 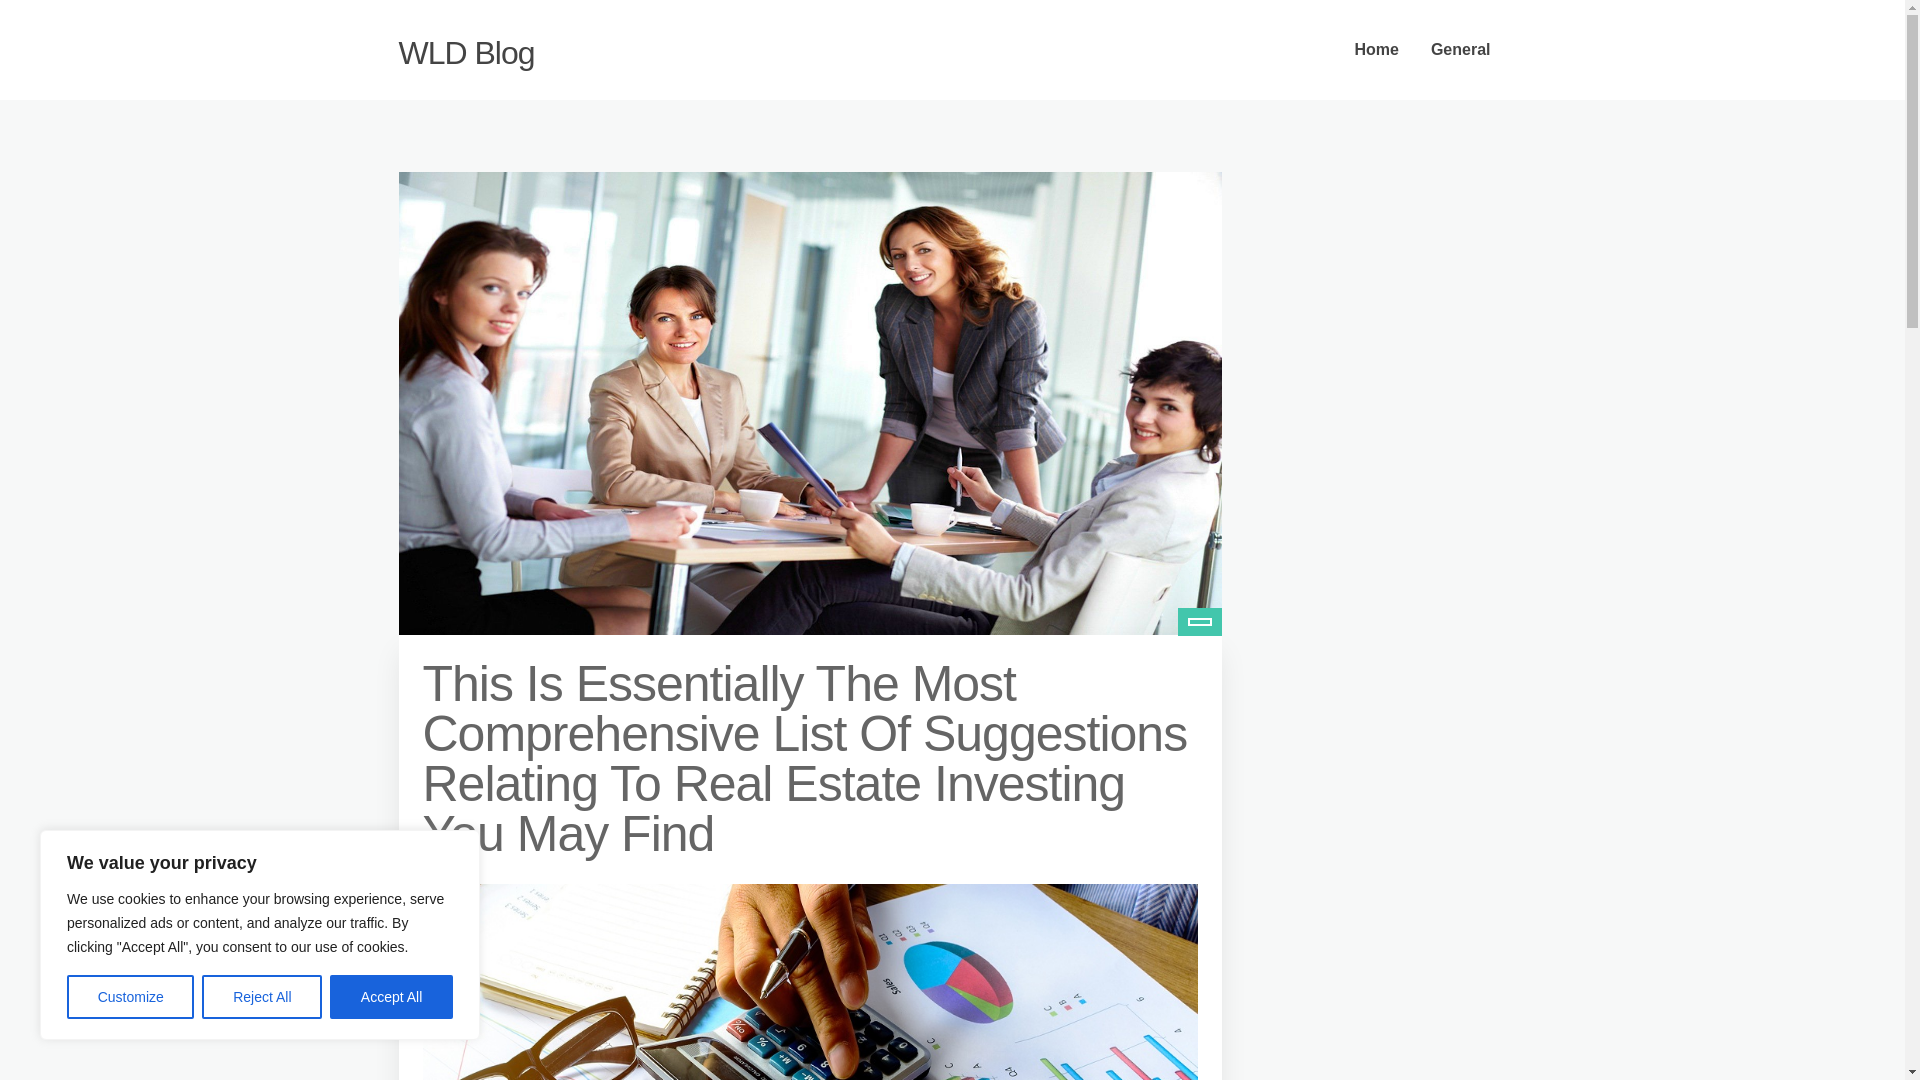 What do you see at coordinates (392, 997) in the screenshot?
I see `Accept All` at bounding box center [392, 997].